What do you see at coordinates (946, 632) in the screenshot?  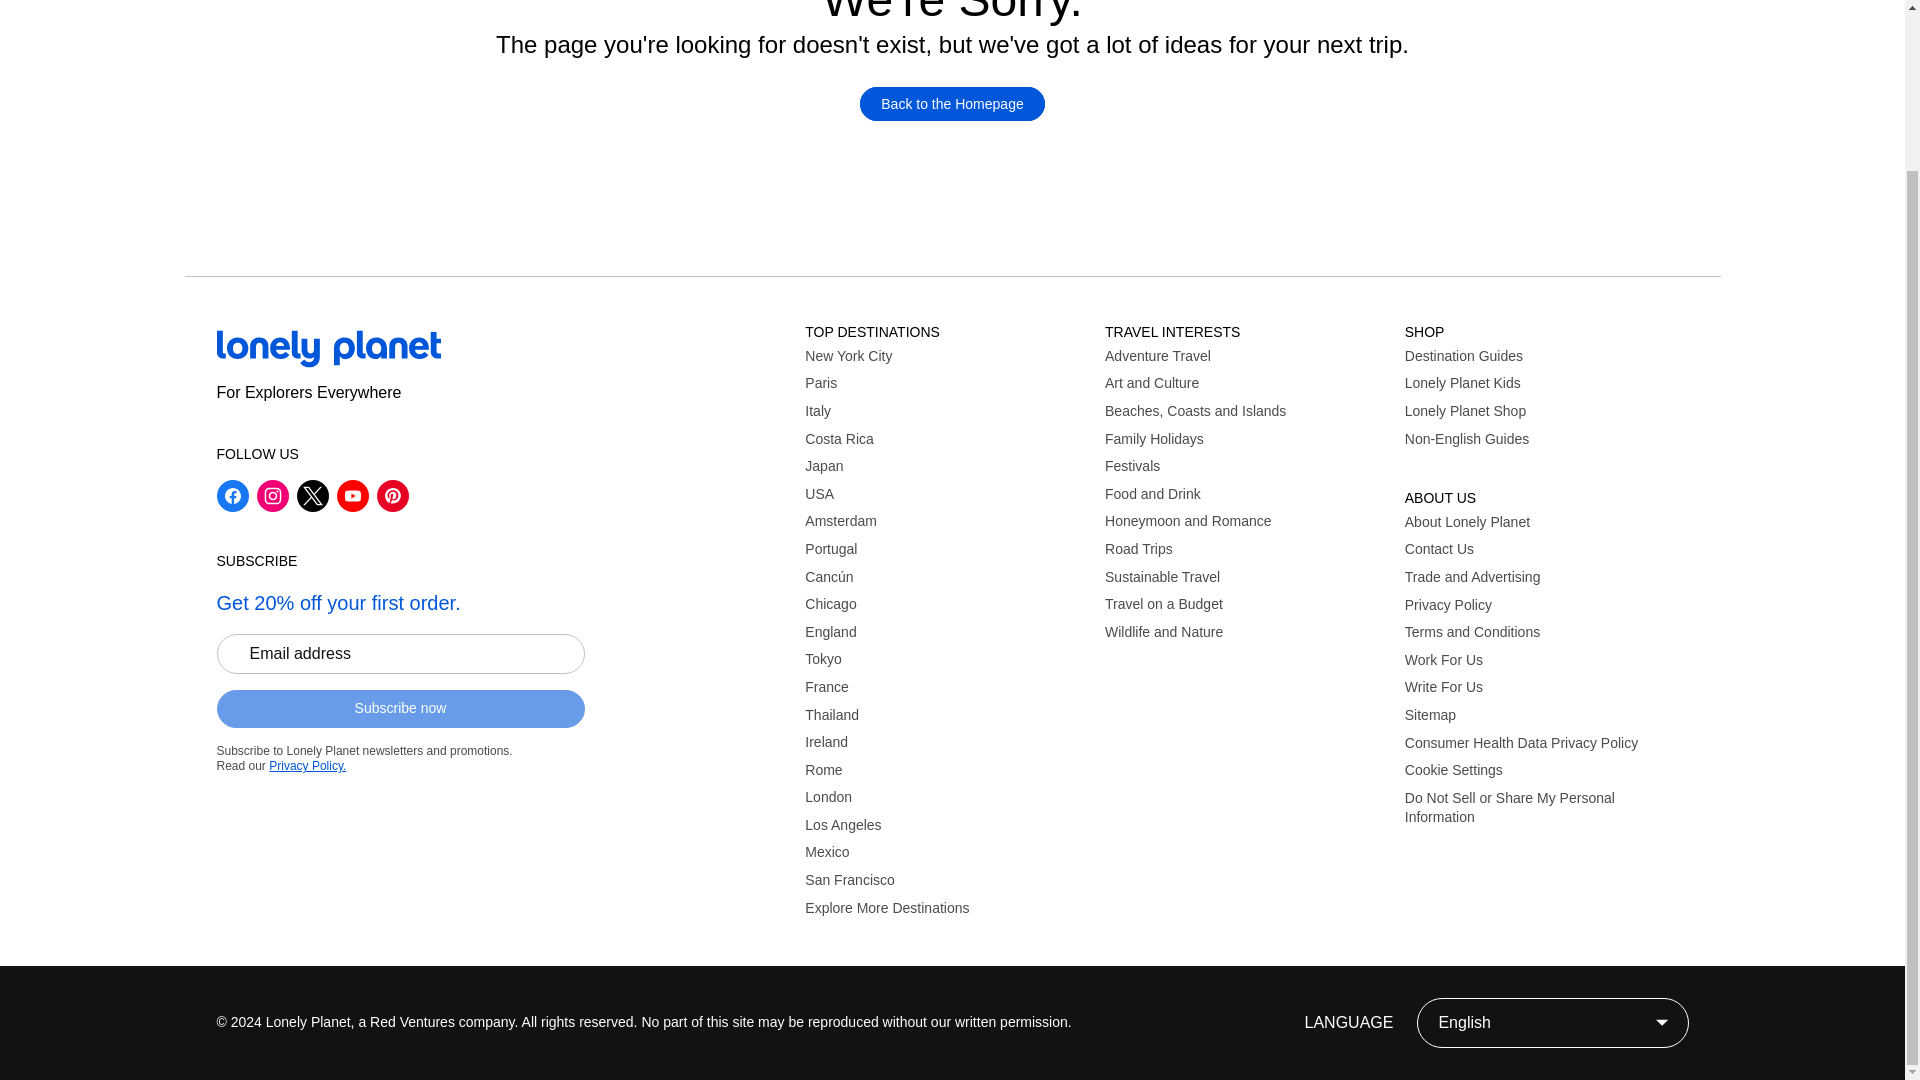 I see `England` at bounding box center [946, 632].